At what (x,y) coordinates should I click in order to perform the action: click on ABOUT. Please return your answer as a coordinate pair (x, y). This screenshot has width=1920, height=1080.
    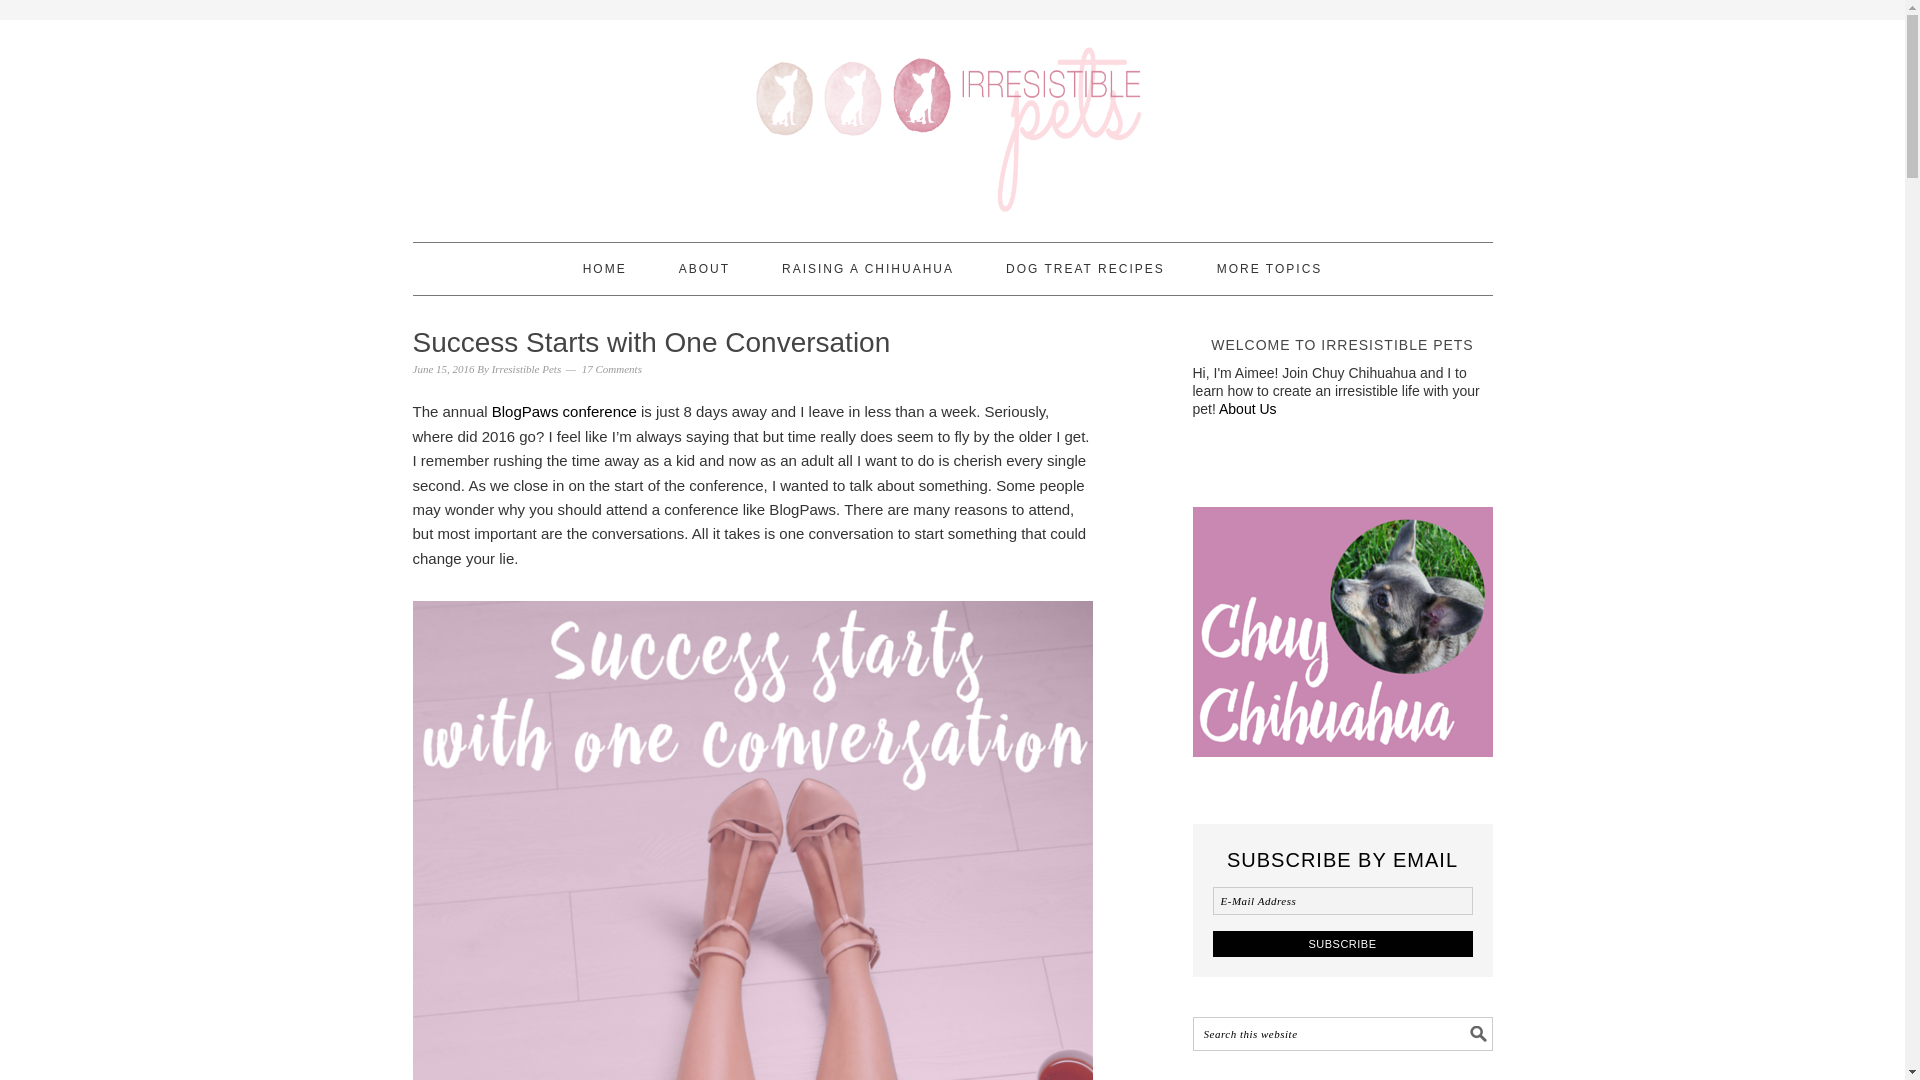
    Looking at the image, I should click on (704, 268).